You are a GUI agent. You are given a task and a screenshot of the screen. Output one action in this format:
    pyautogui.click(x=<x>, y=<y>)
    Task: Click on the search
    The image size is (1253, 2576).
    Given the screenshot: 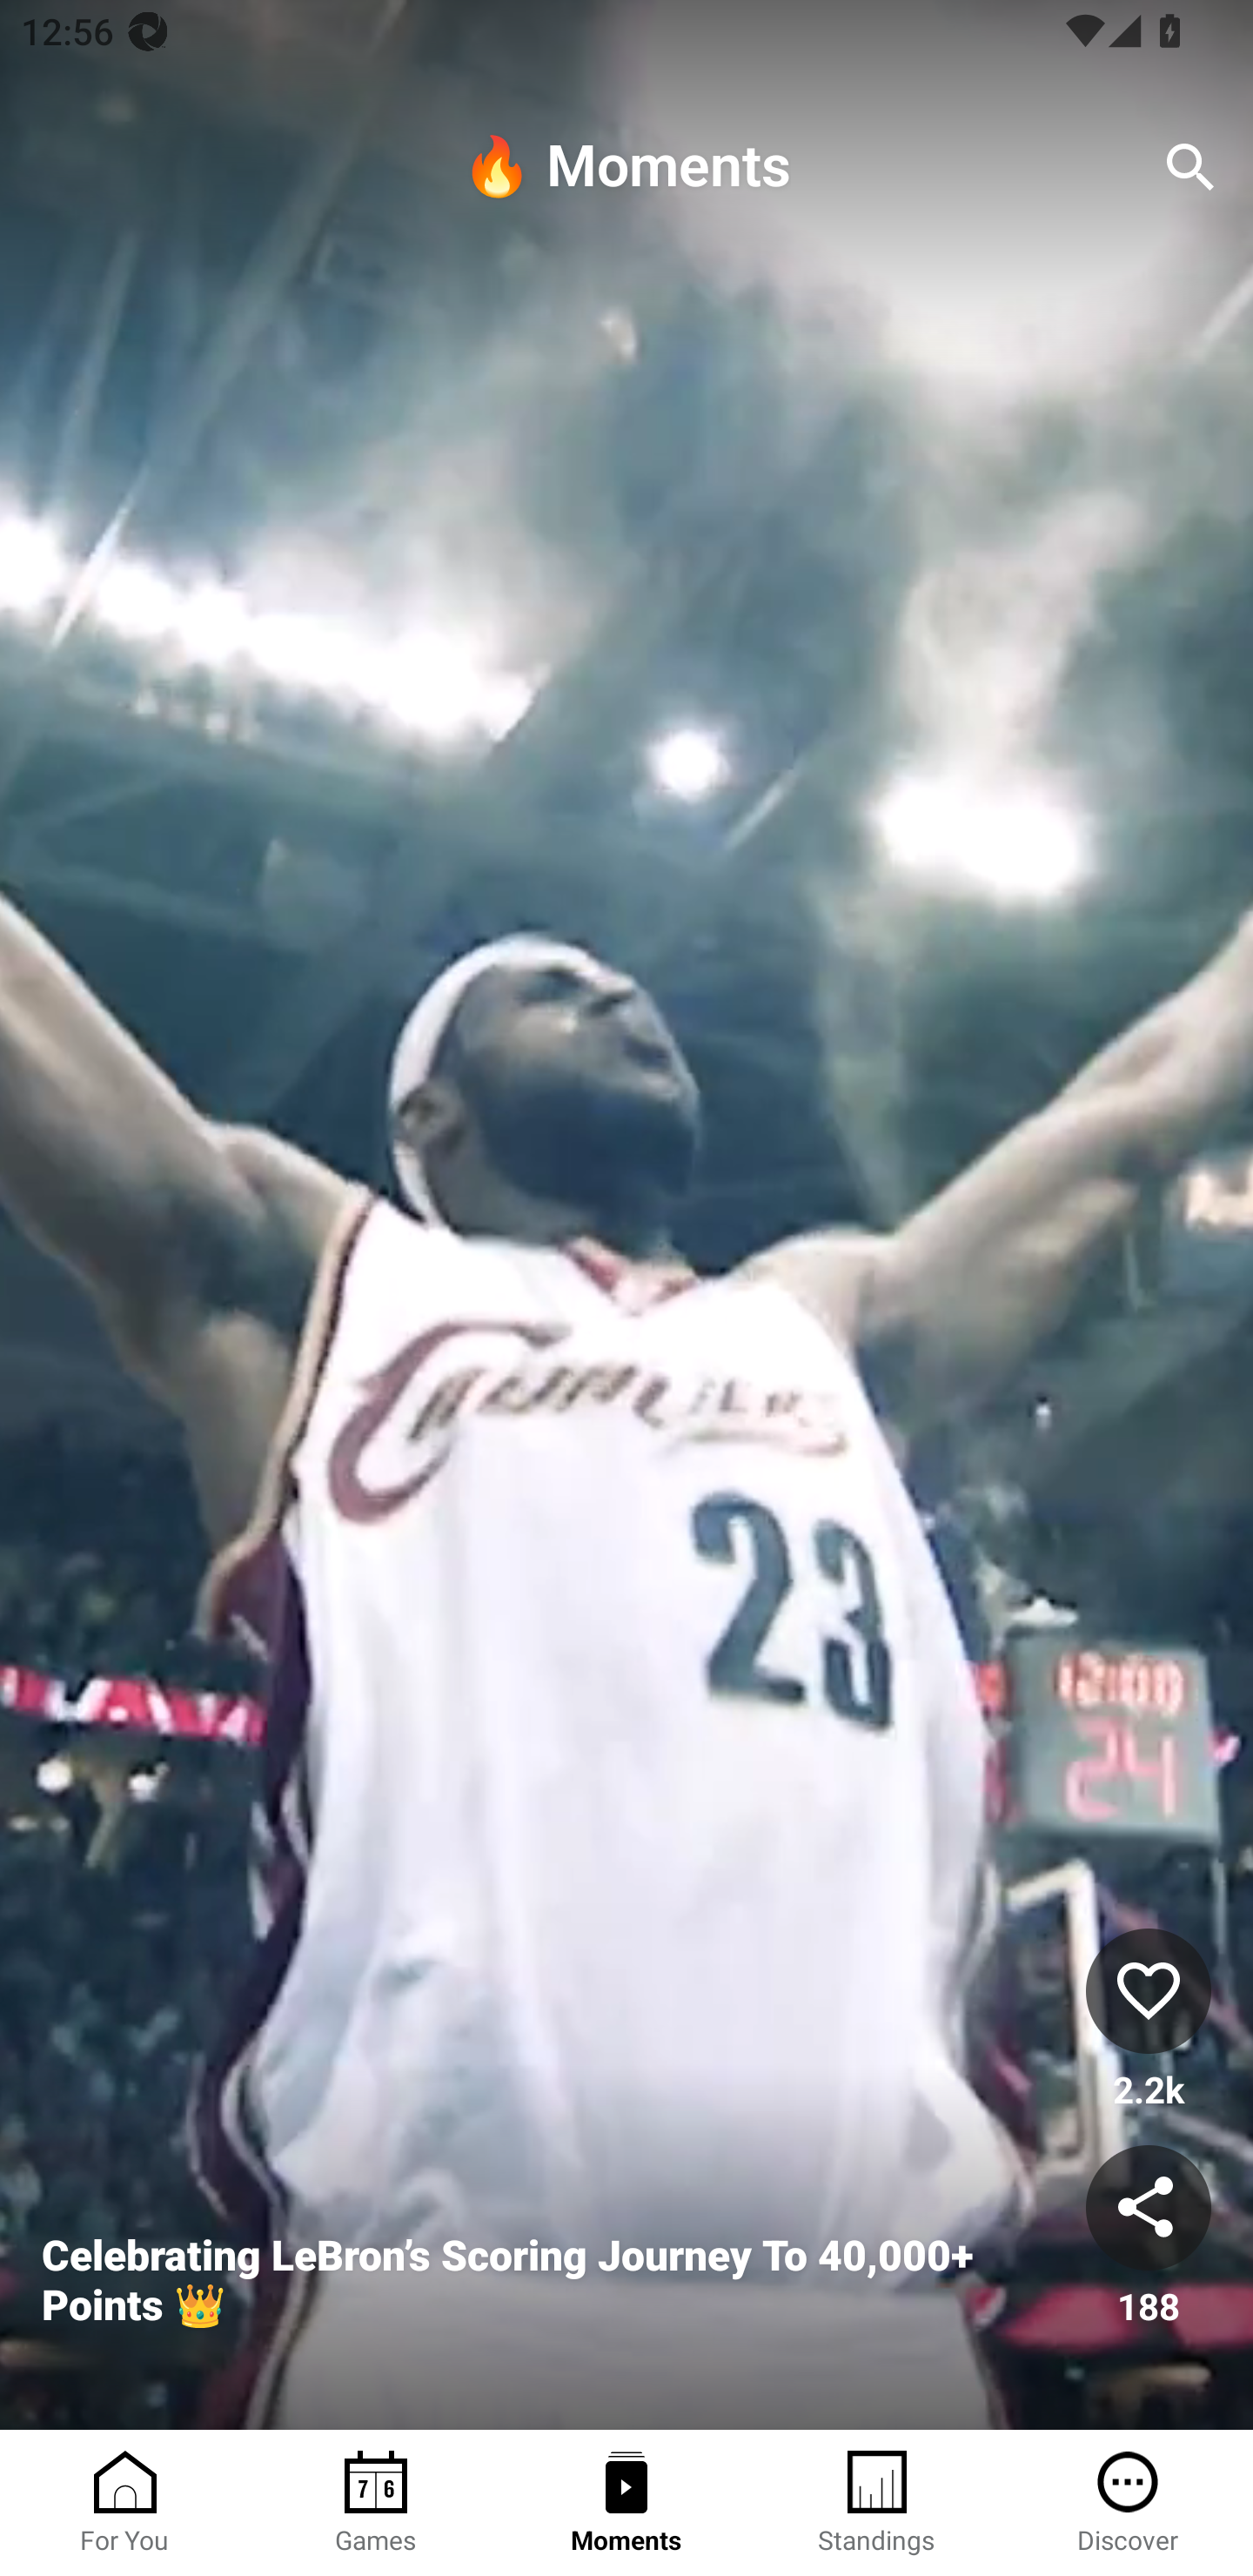 What is the action you would take?
    pyautogui.click(x=1190, y=167)
    